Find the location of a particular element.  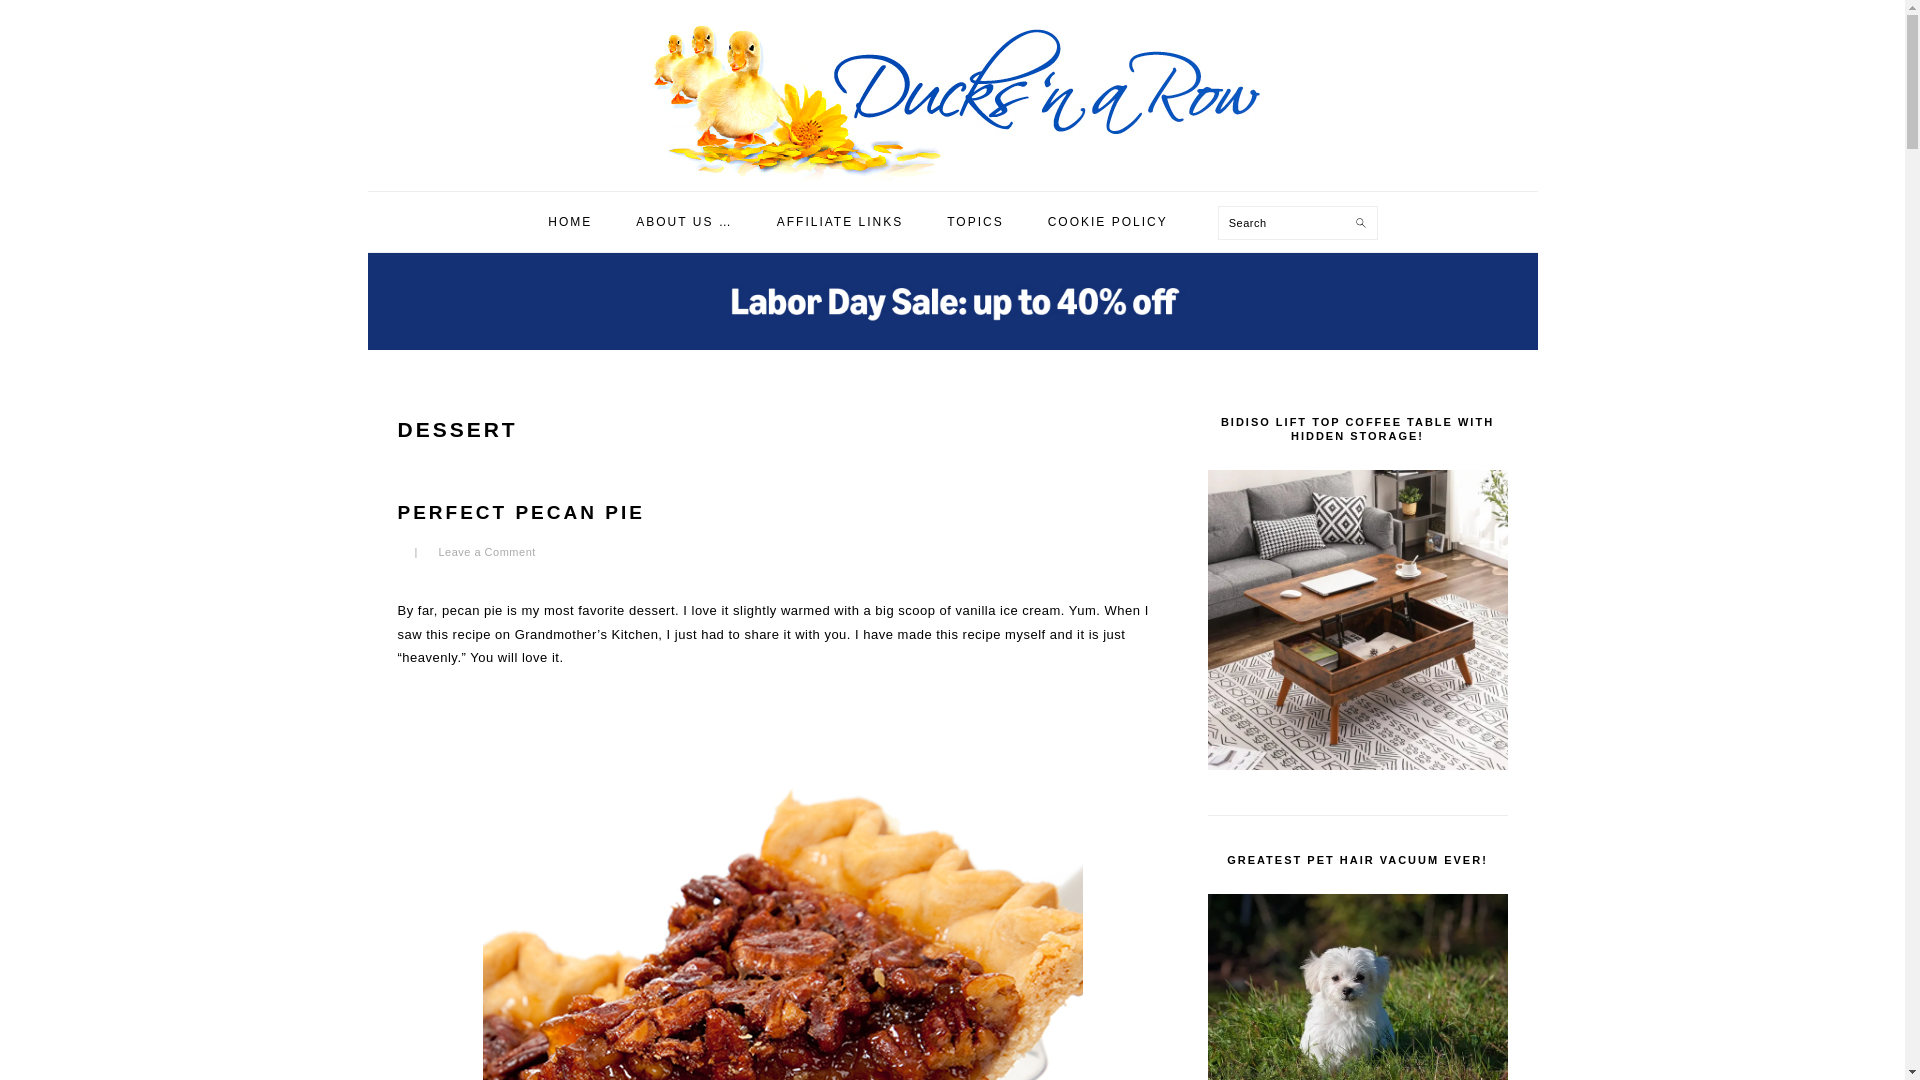

TOPICS is located at coordinates (974, 222).